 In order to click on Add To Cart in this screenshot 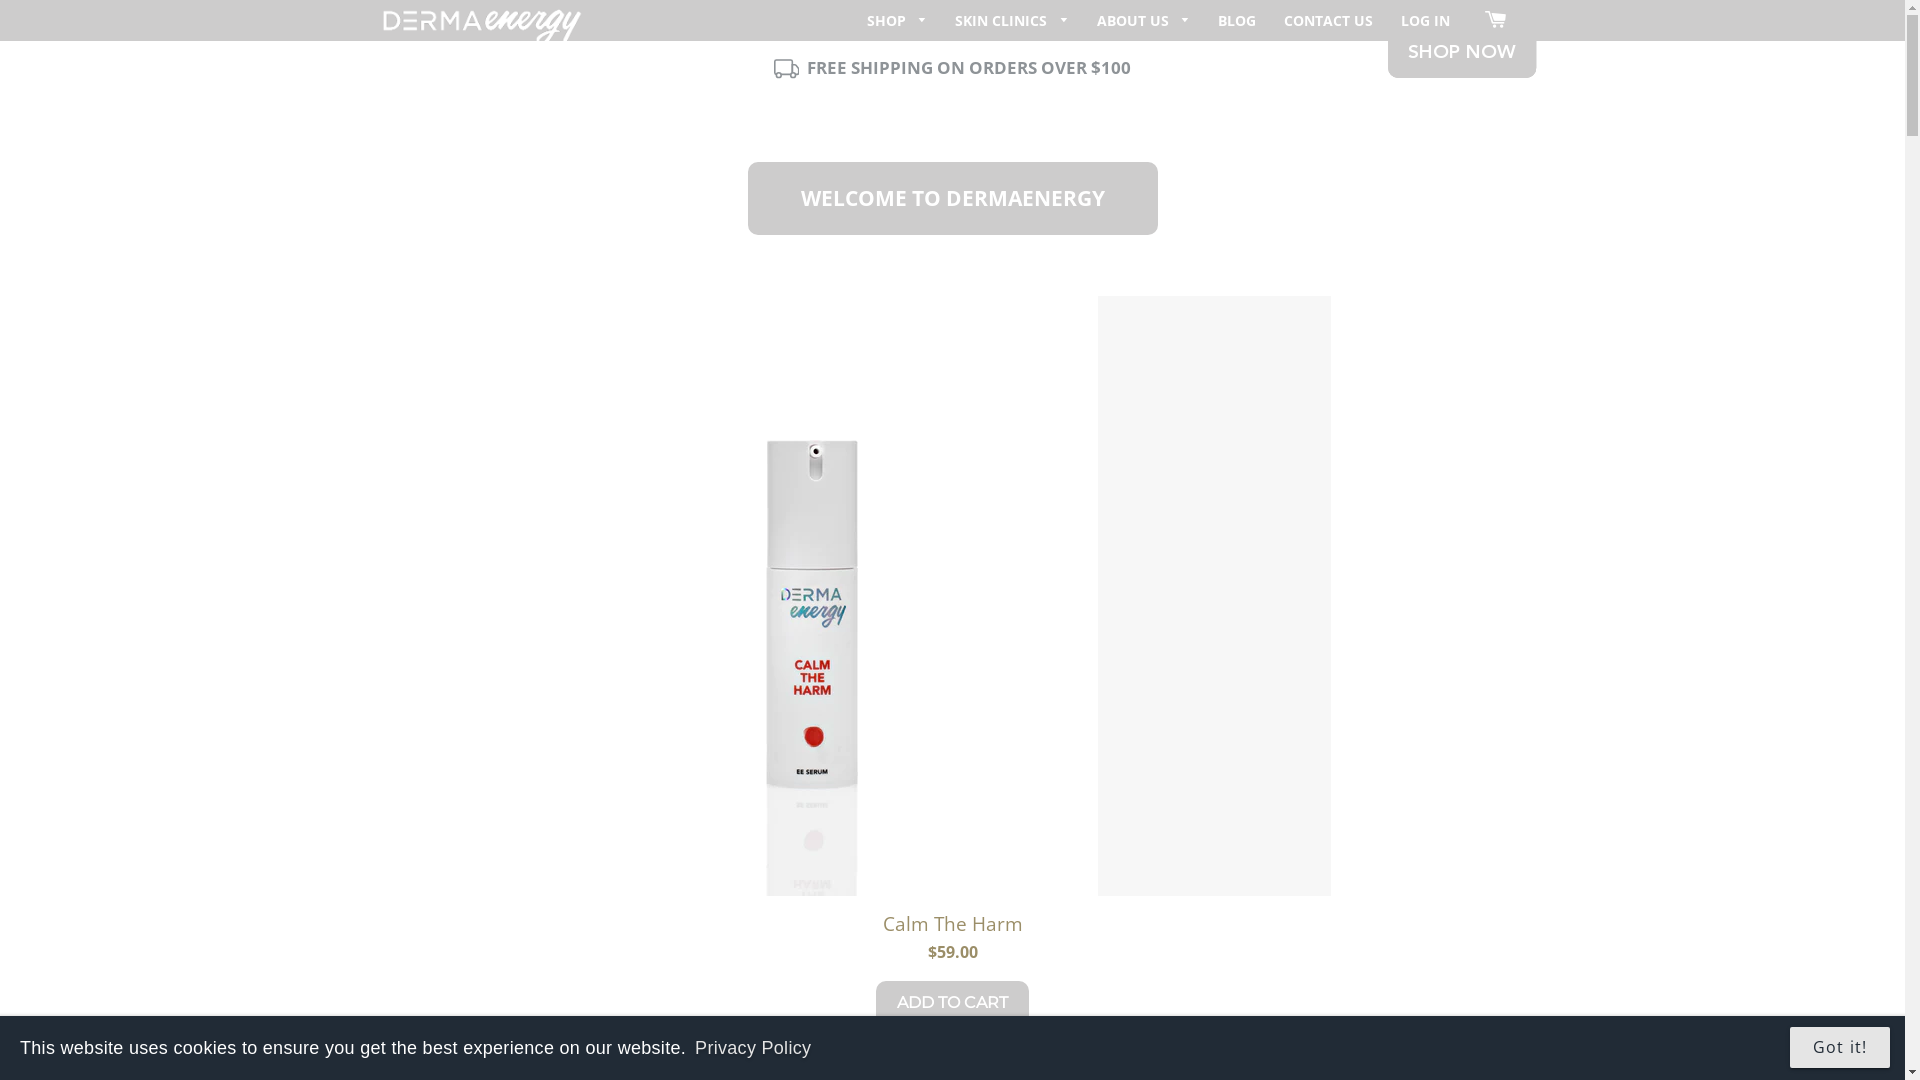, I will do `click(952, 1004)`.